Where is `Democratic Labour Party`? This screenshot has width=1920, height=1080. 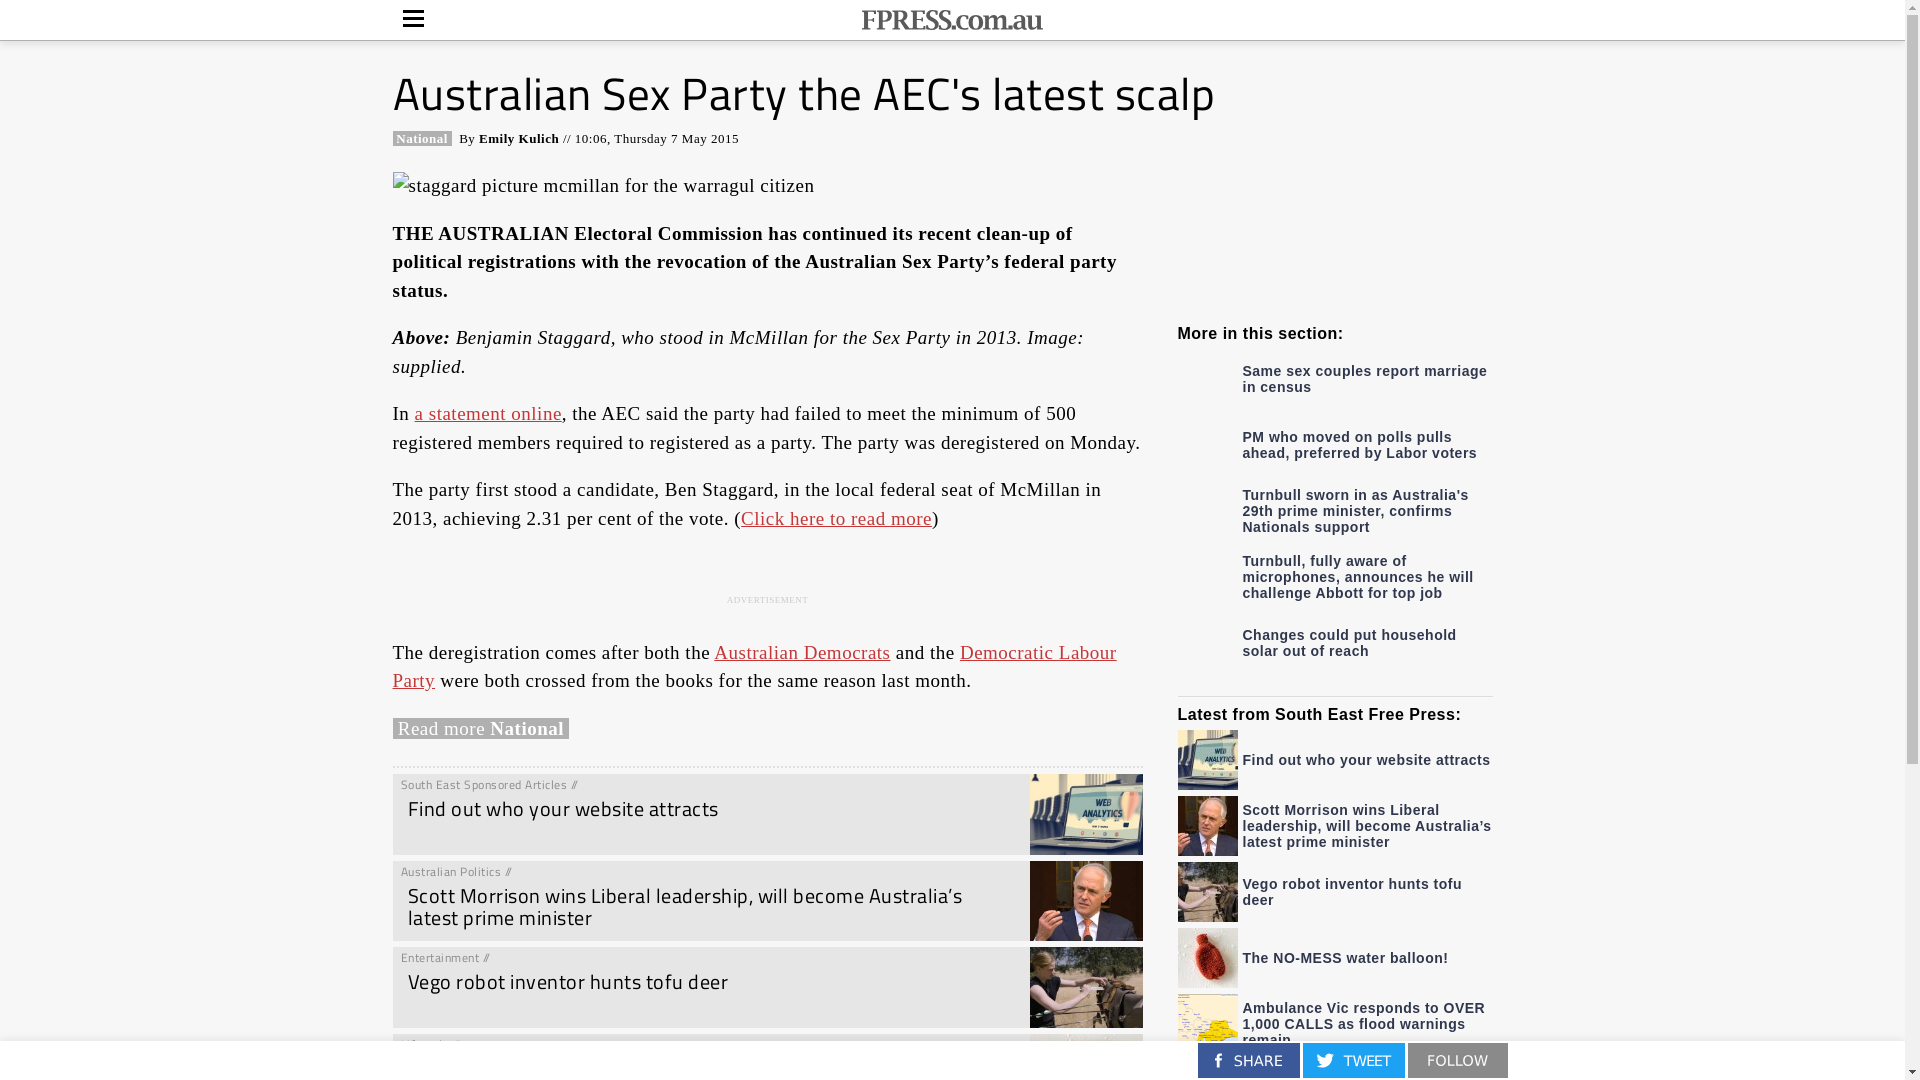
Democratic Labour Party is located at coordinates (754, 667).